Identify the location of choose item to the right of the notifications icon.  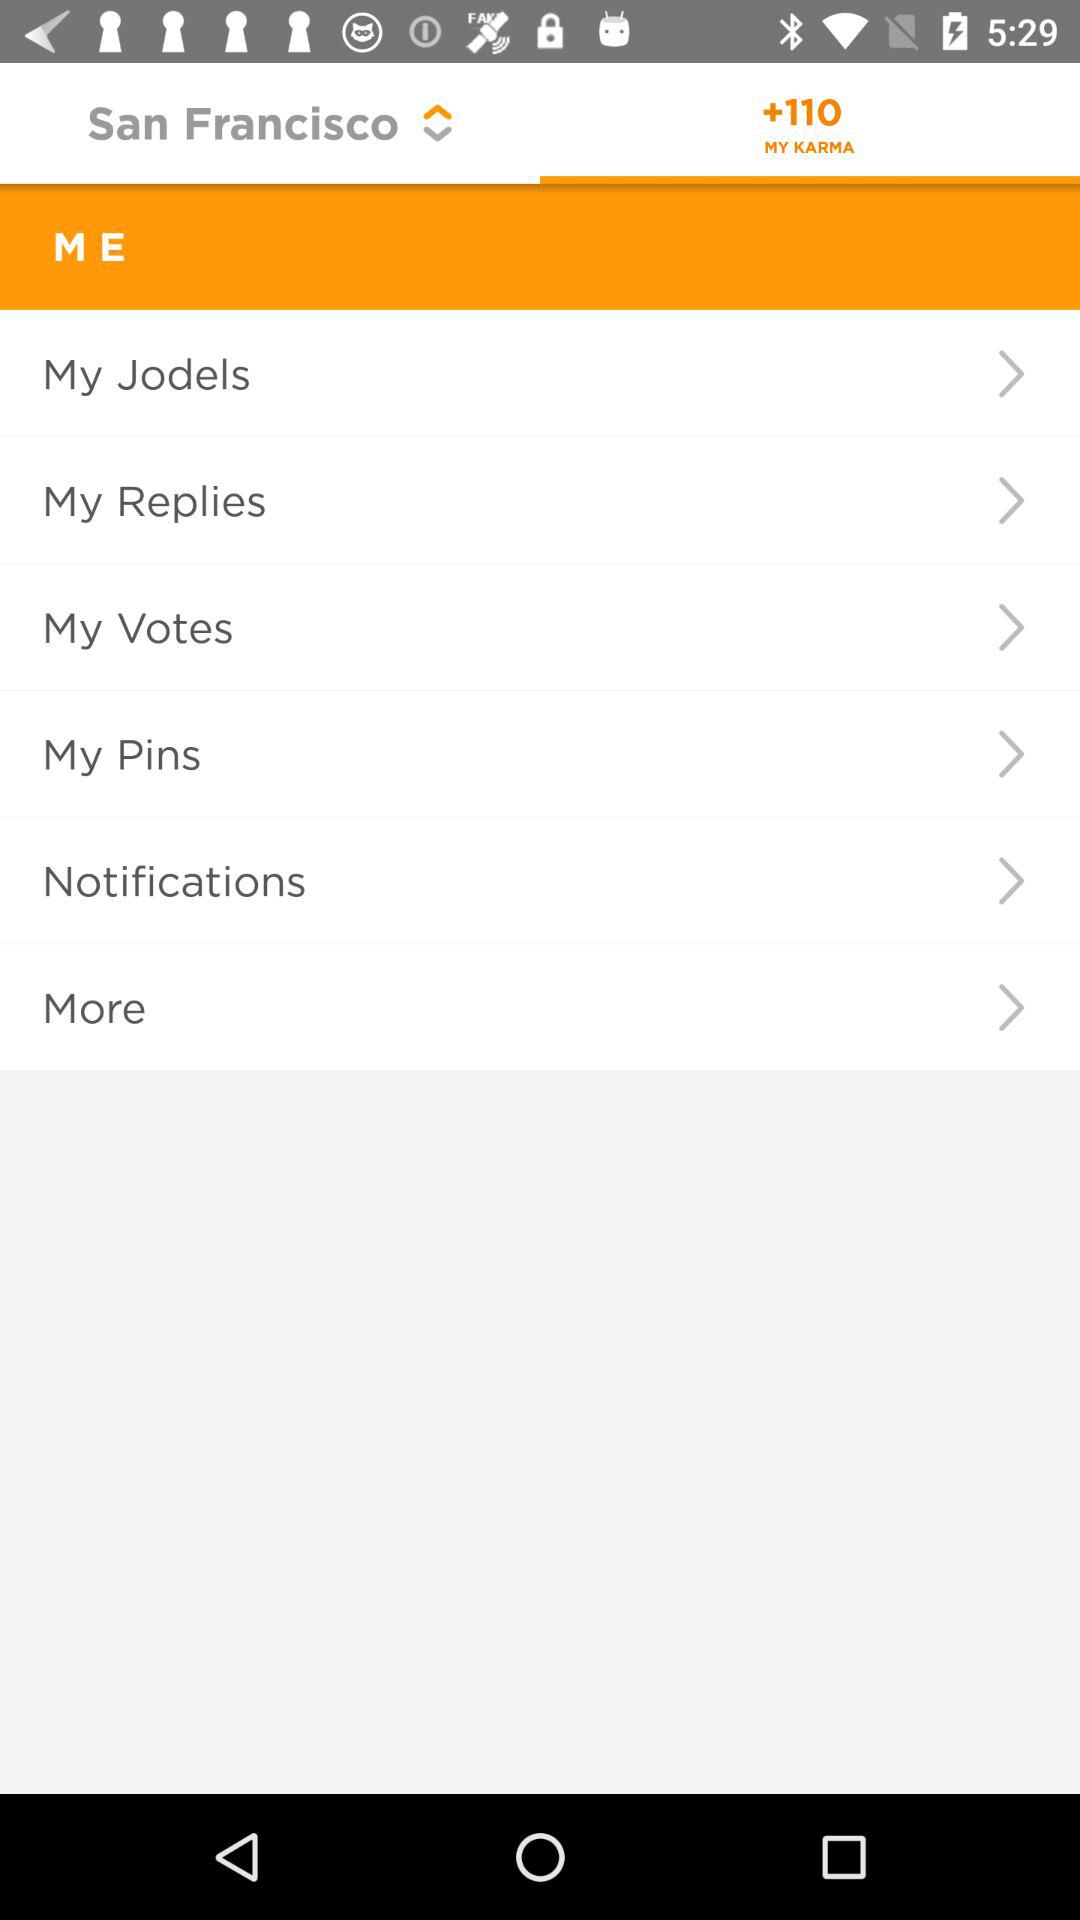
(1010, 880).